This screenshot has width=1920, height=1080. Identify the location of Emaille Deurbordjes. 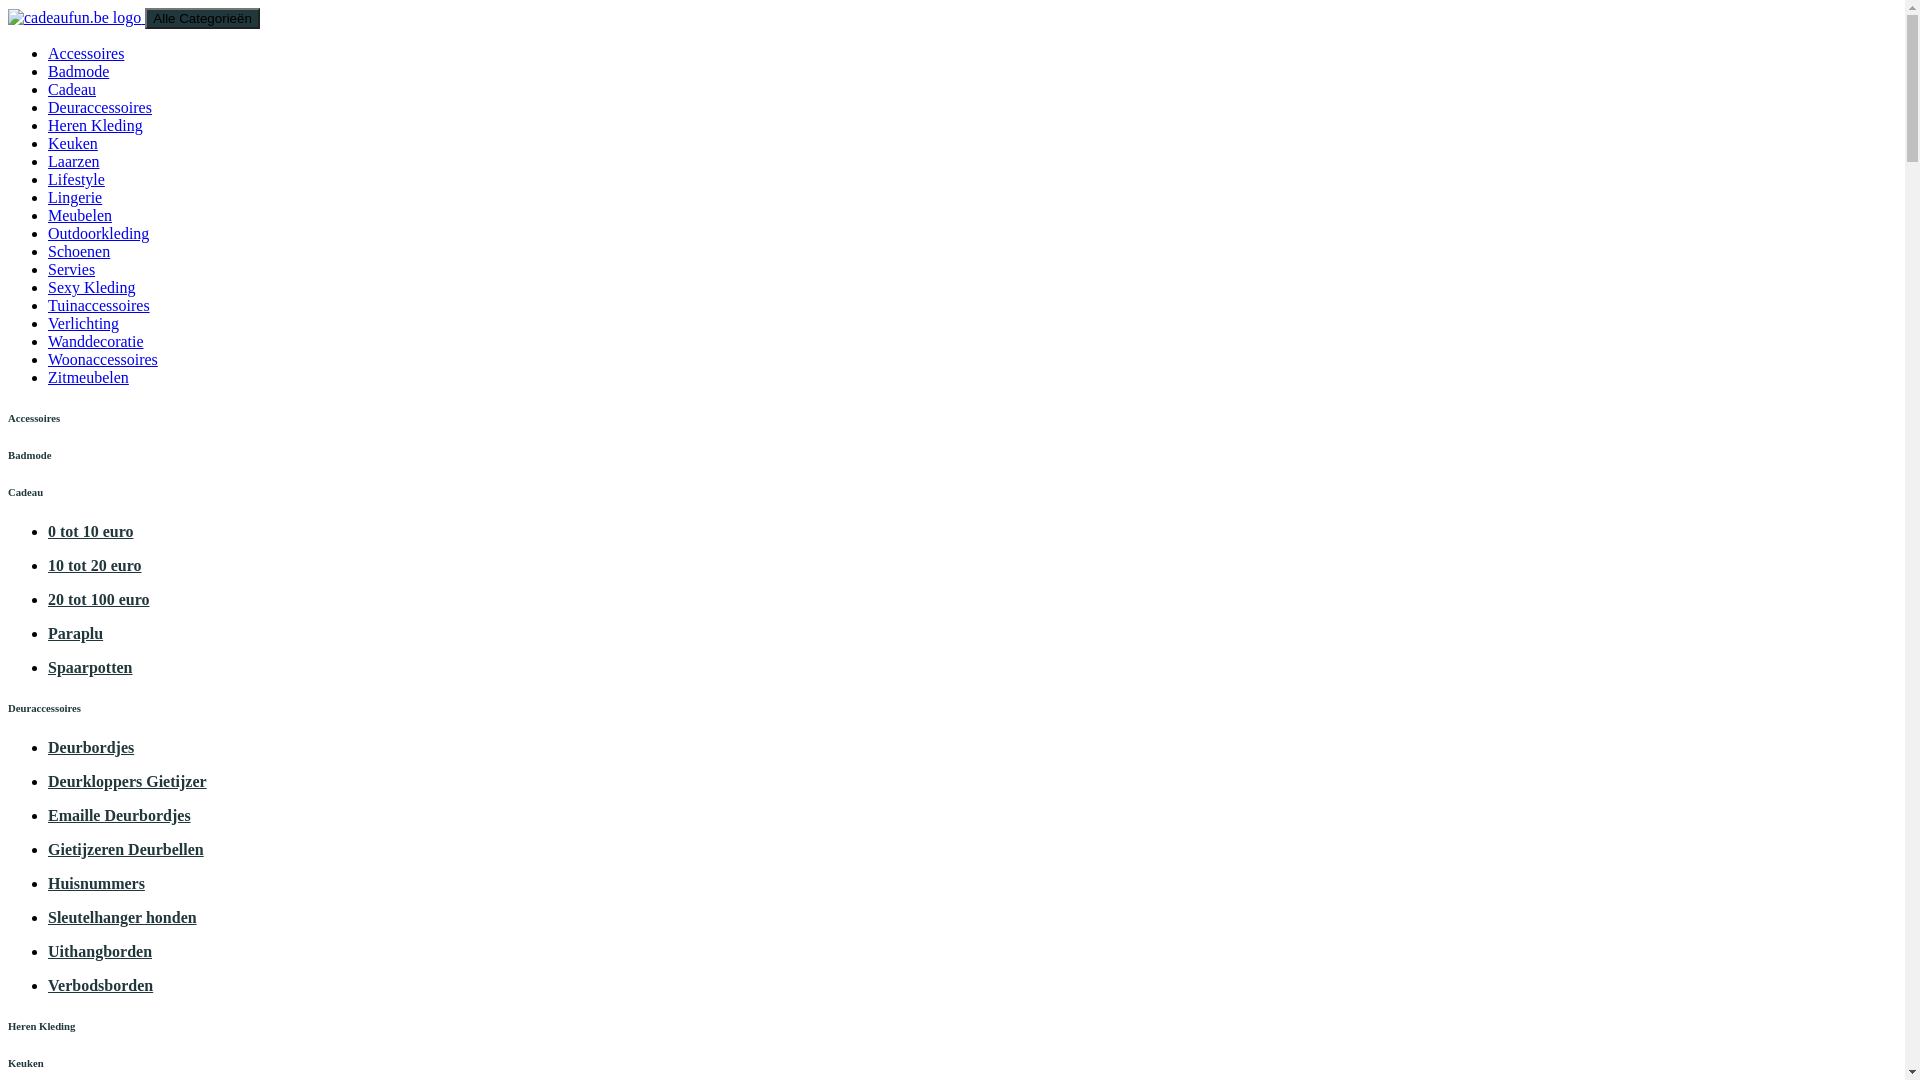
(120, 816).